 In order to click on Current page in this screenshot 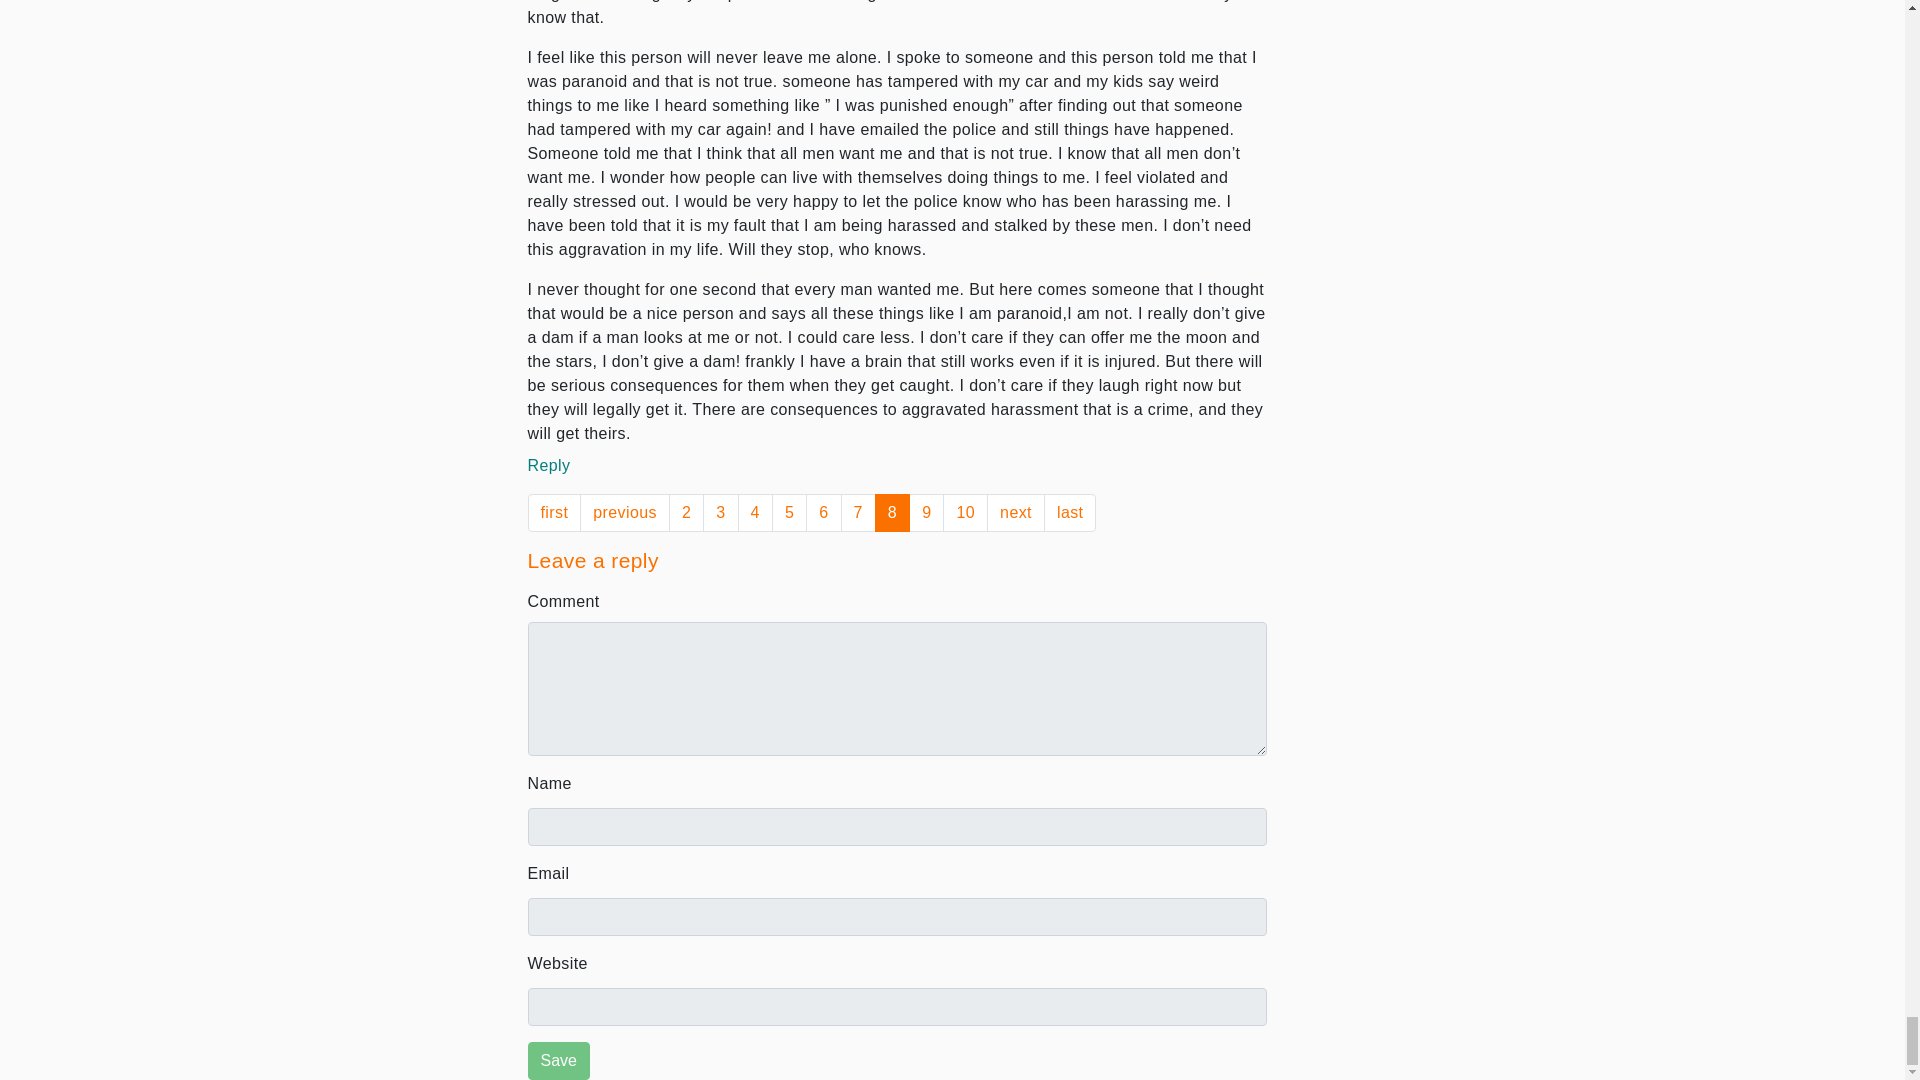, I will do `click(892, 512)`.